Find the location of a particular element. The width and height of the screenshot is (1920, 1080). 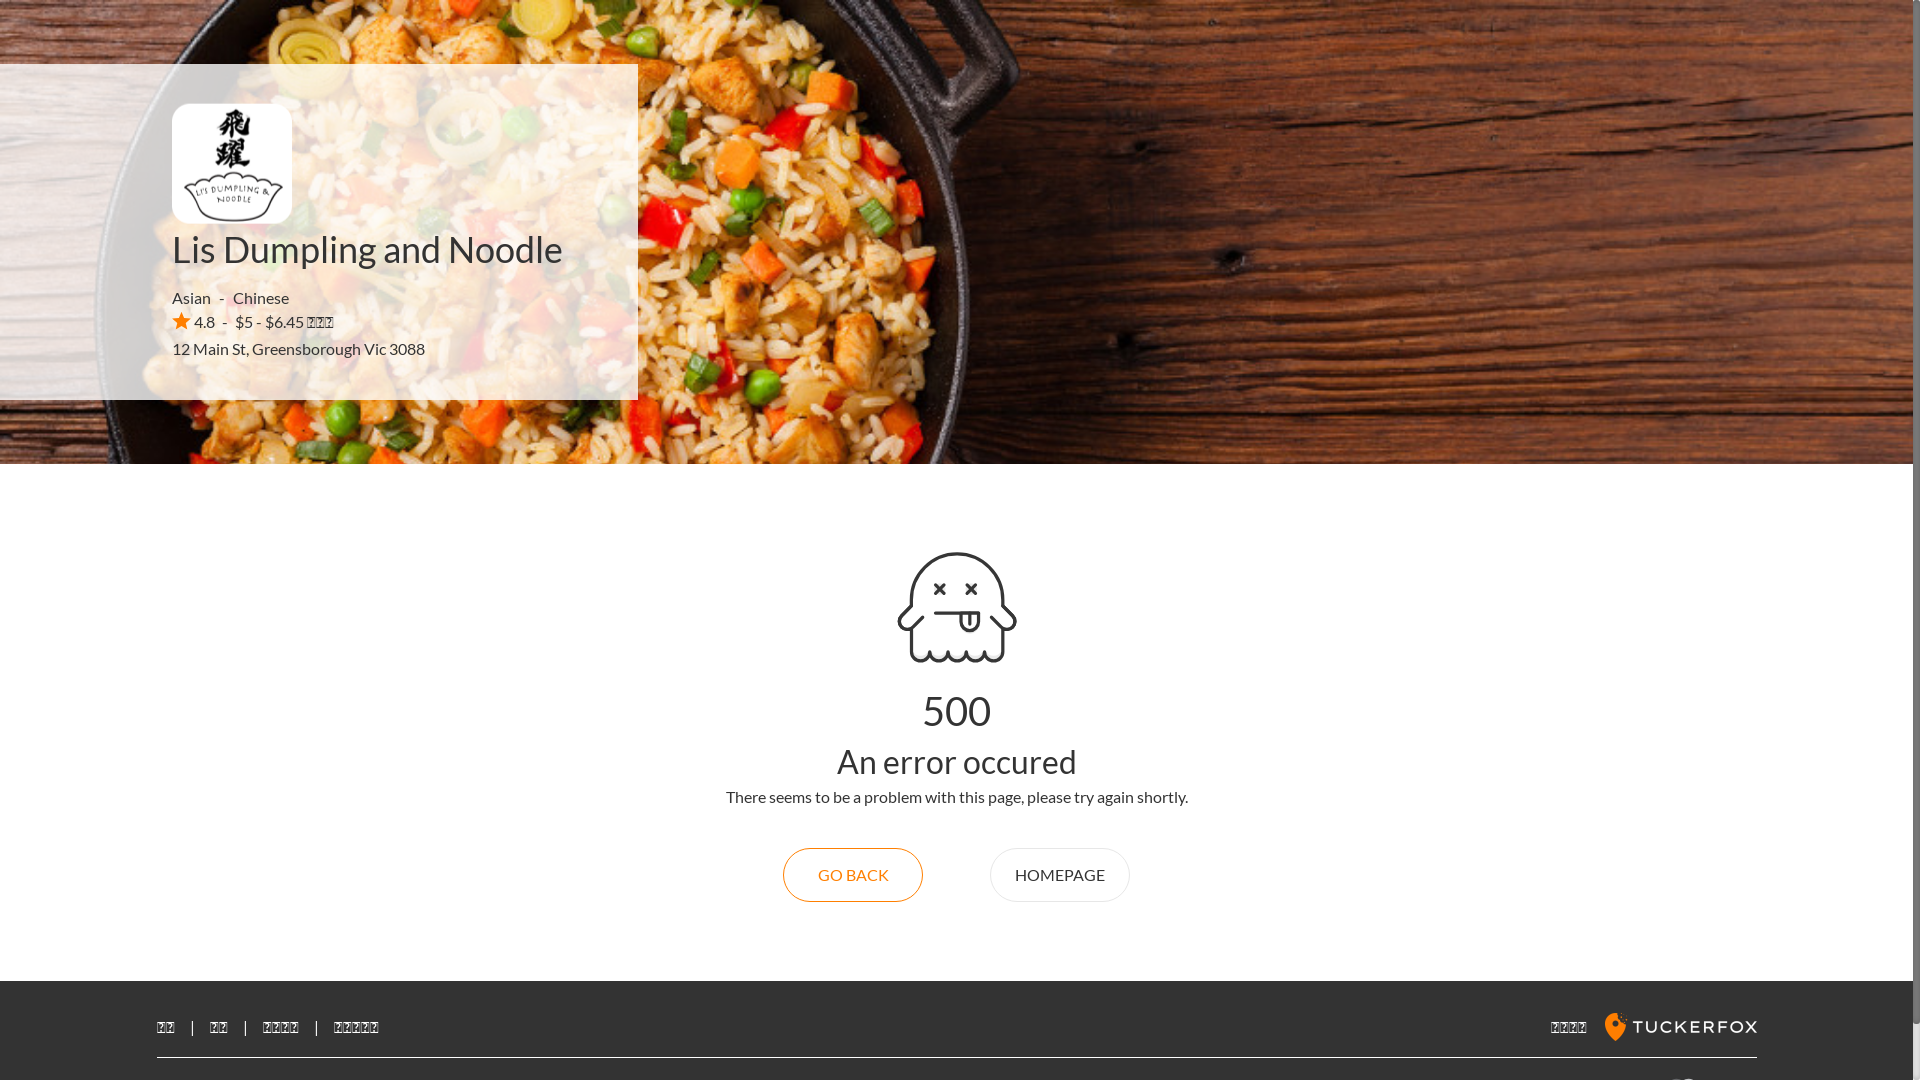

4.8 is located at coordinates (194, 321).